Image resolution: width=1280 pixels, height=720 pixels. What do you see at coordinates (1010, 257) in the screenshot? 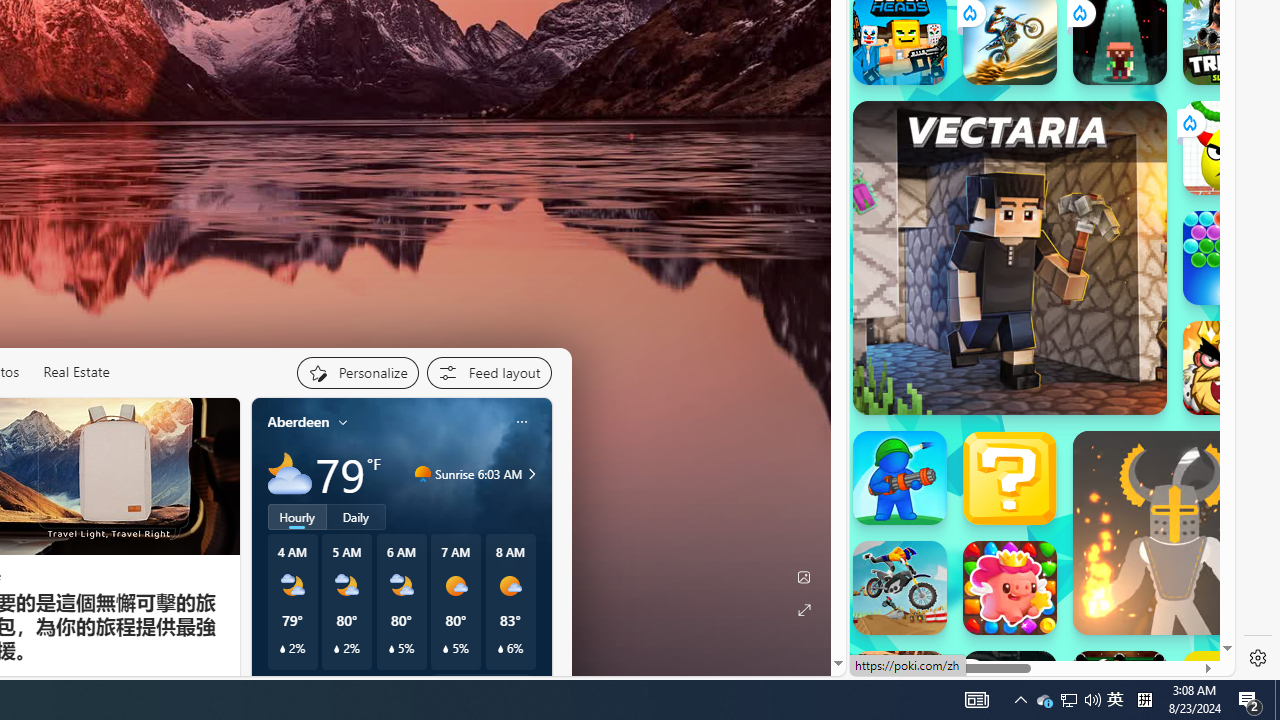
I see `Vectaria.io Vectaria.io` at bounding box center [1010, 257].